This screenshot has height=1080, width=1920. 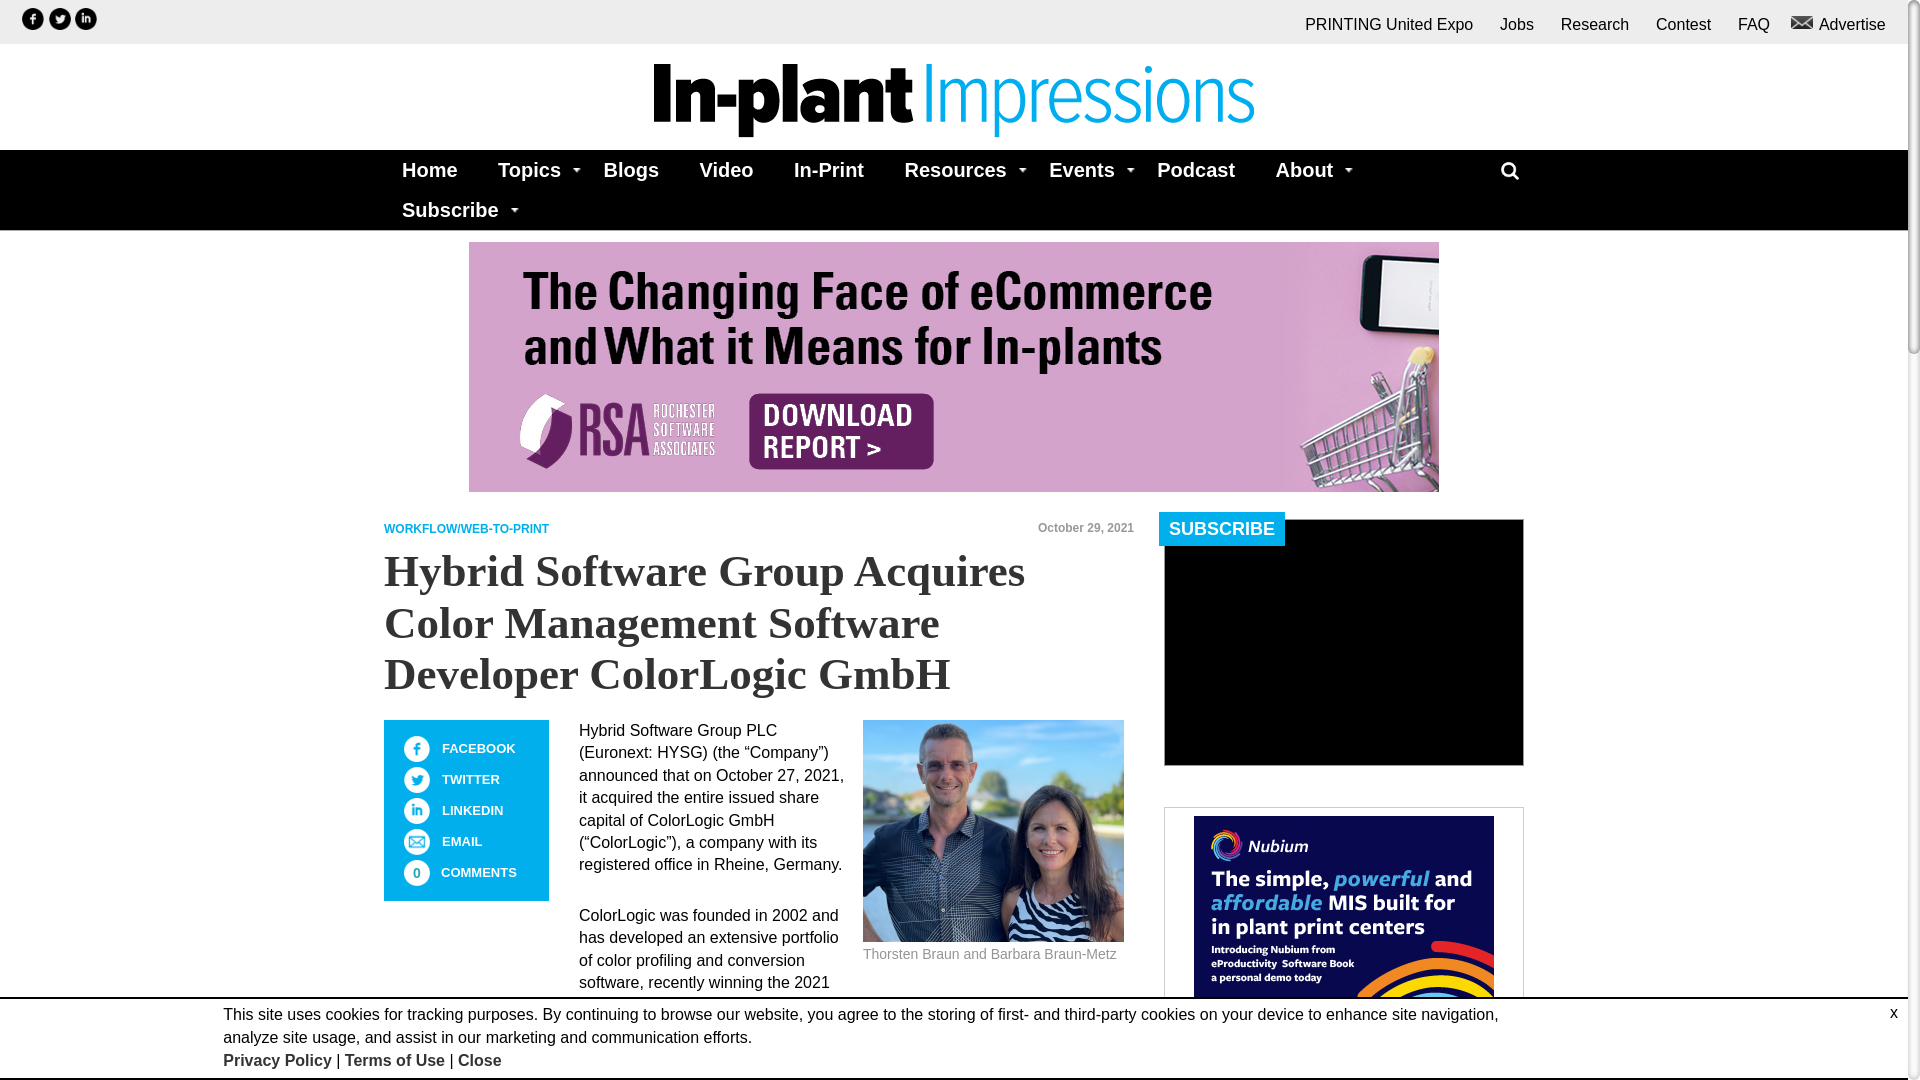 I want to click on Twitter, so click(x=416, y=779).